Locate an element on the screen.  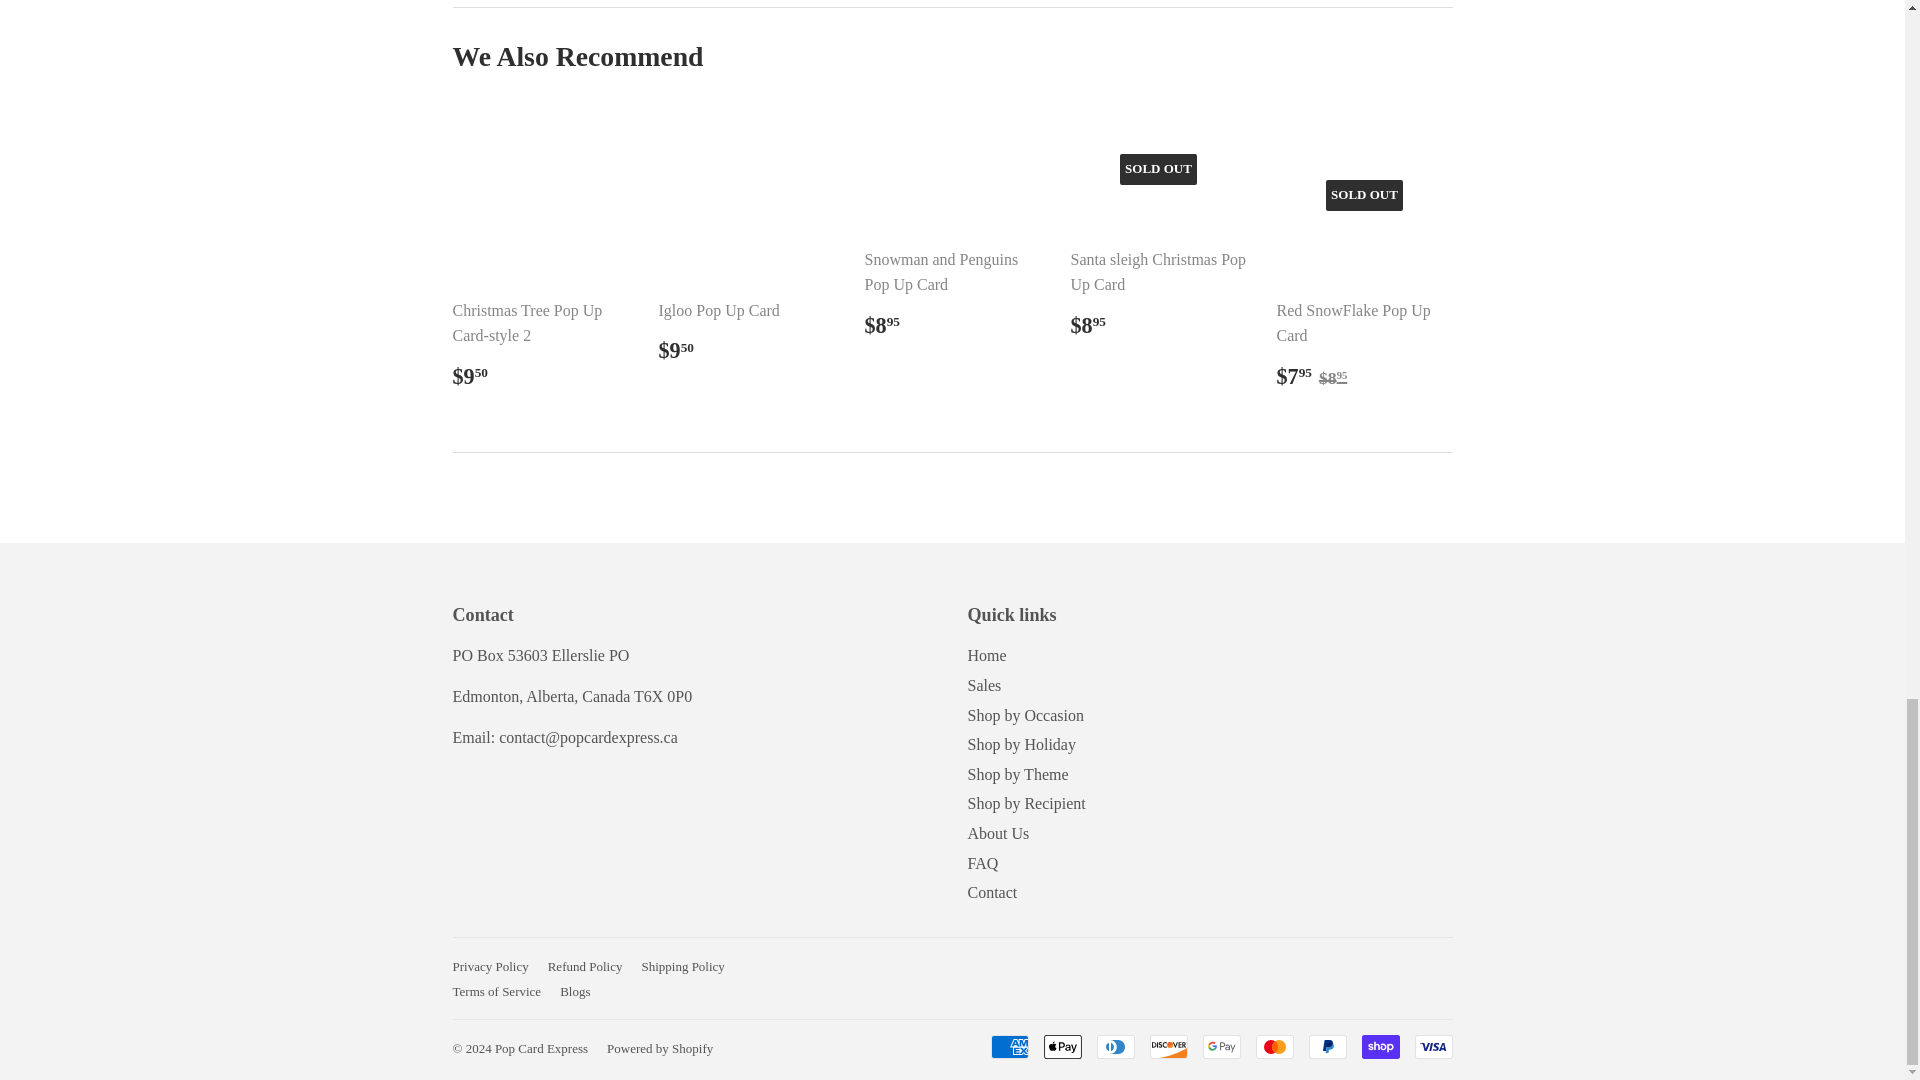
Apple Pay is located at coordinates (1063, 1046).